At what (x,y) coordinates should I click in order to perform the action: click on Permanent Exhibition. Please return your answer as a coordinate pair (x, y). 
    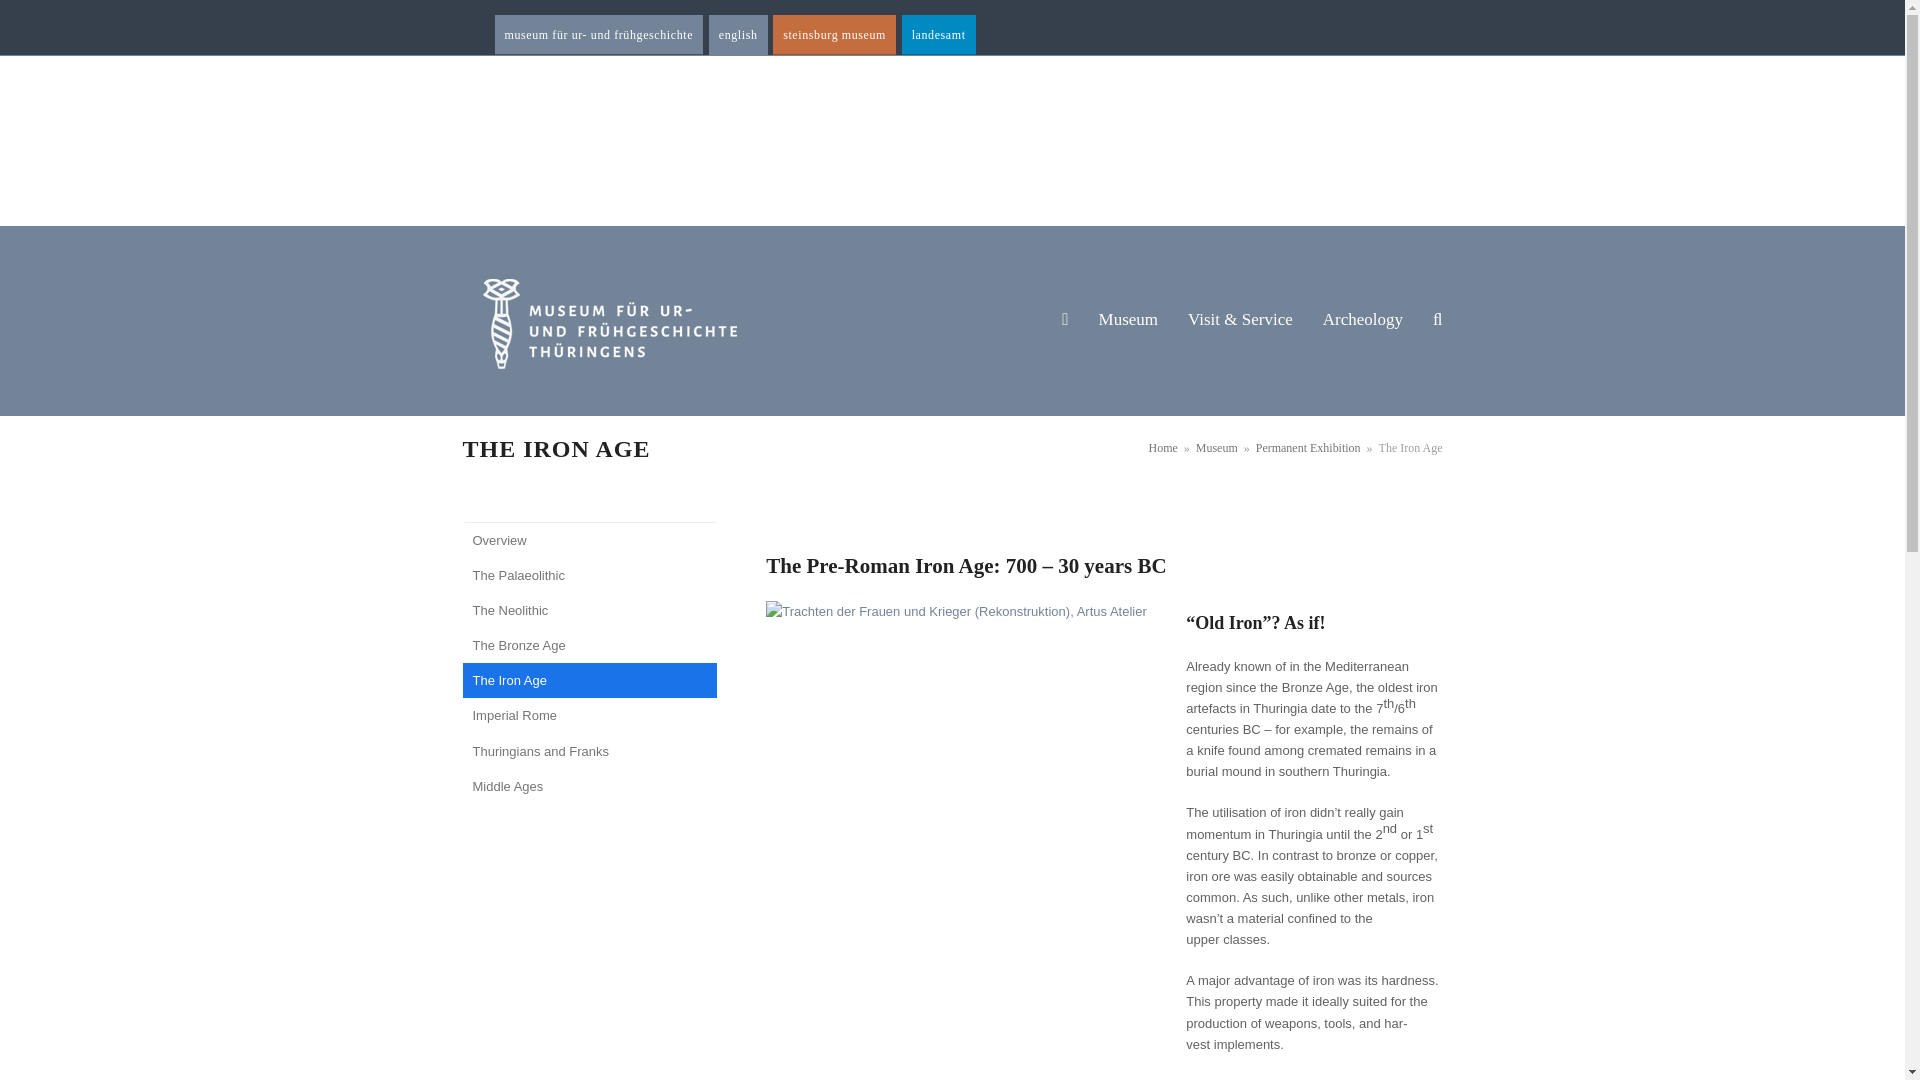
    Looking at the image, I should click on (1308, 447).